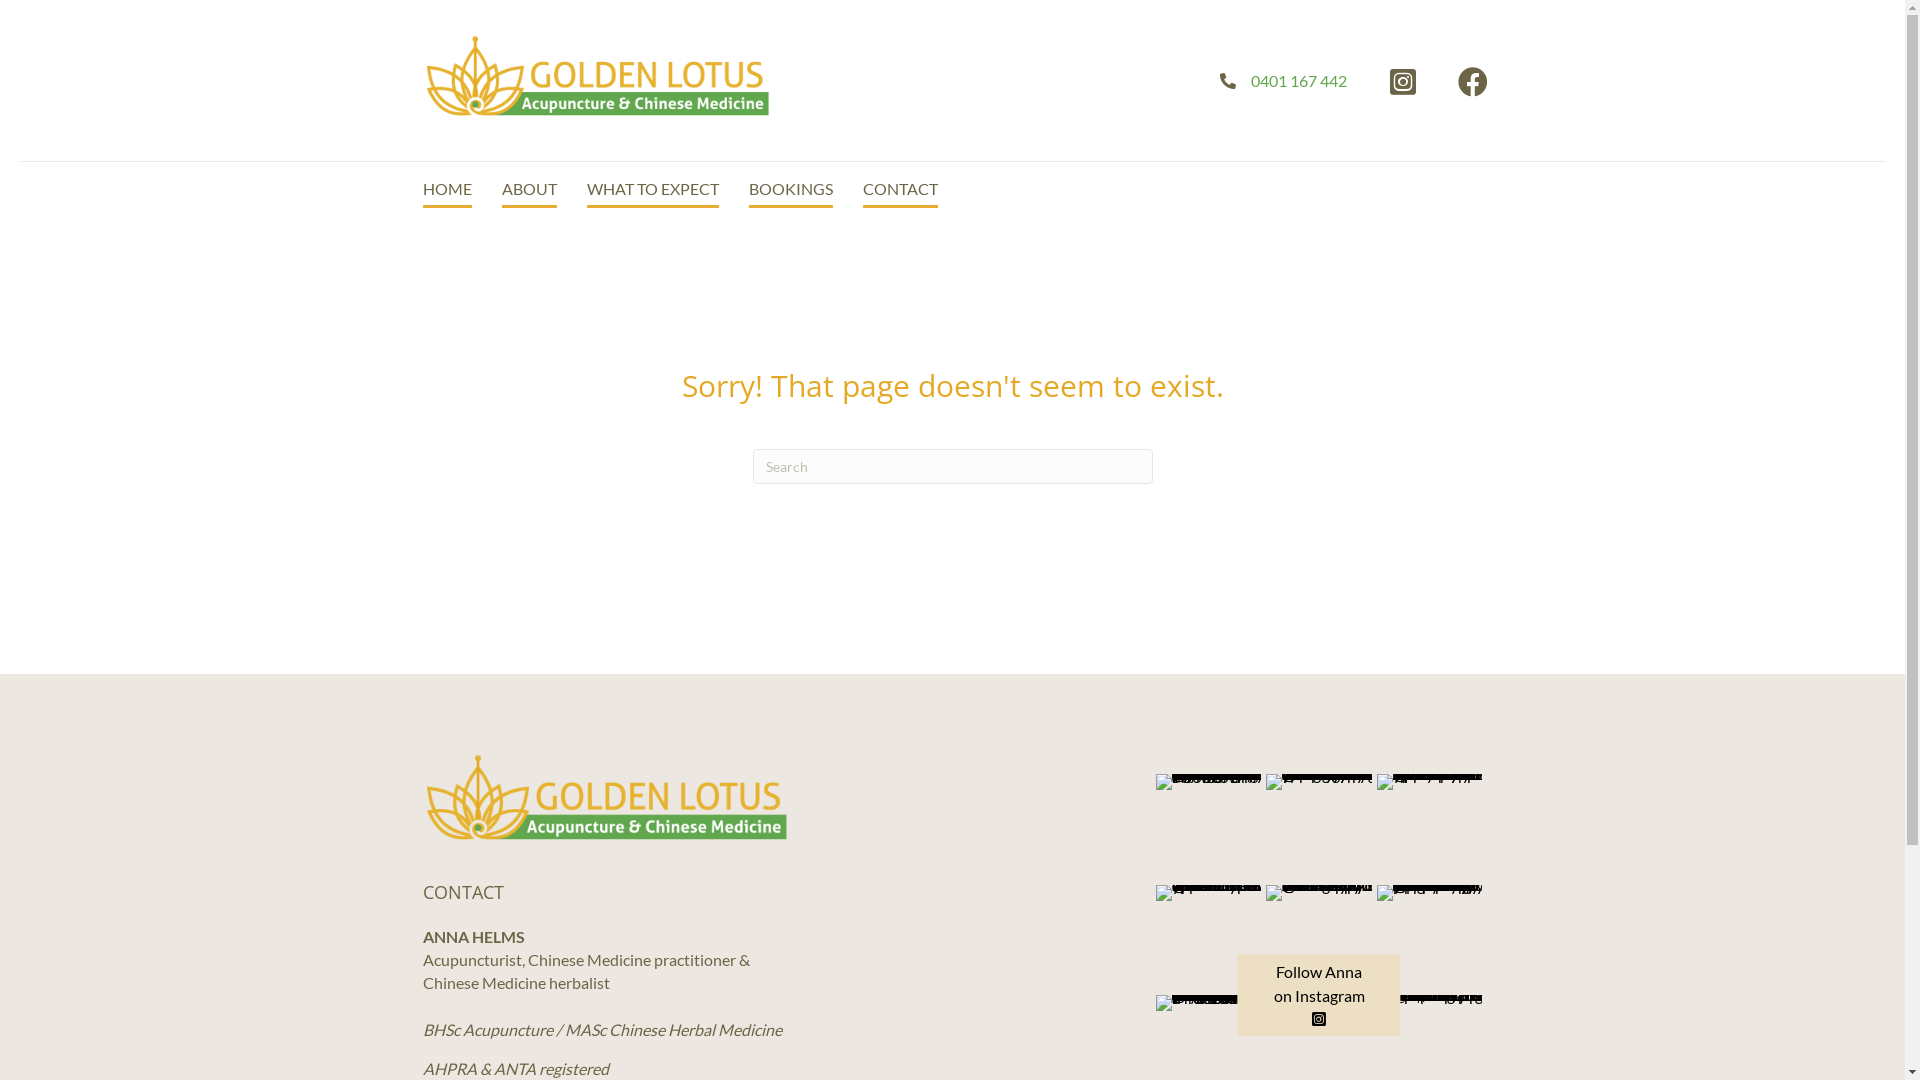  What do you see at coordinates (1320, 996) in the screenshot?
I see `Follow Anna on Instagram` at bounding box center [1320, 996].